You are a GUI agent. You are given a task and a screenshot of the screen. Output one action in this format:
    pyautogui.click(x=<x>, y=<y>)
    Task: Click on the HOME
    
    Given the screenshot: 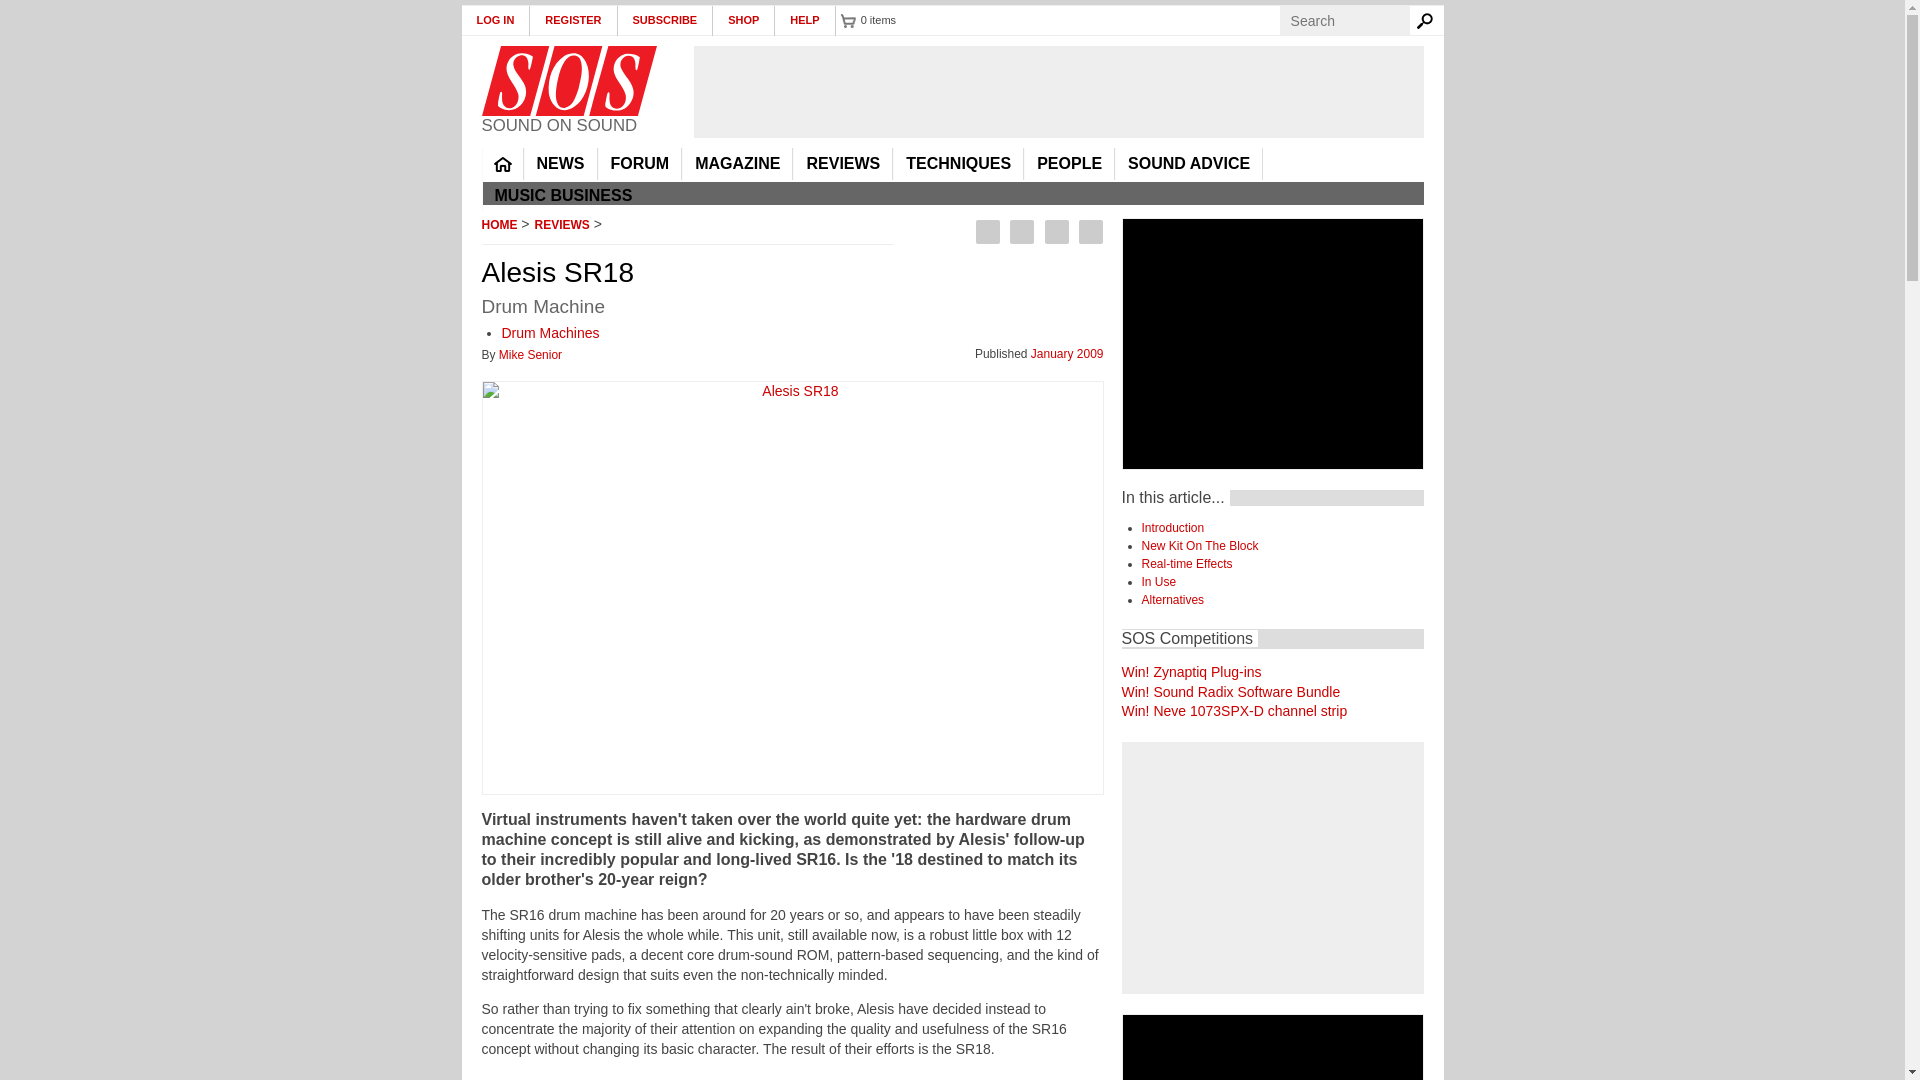 What is the action you would take?
    pyautogui.click(x=502, y=164)
    